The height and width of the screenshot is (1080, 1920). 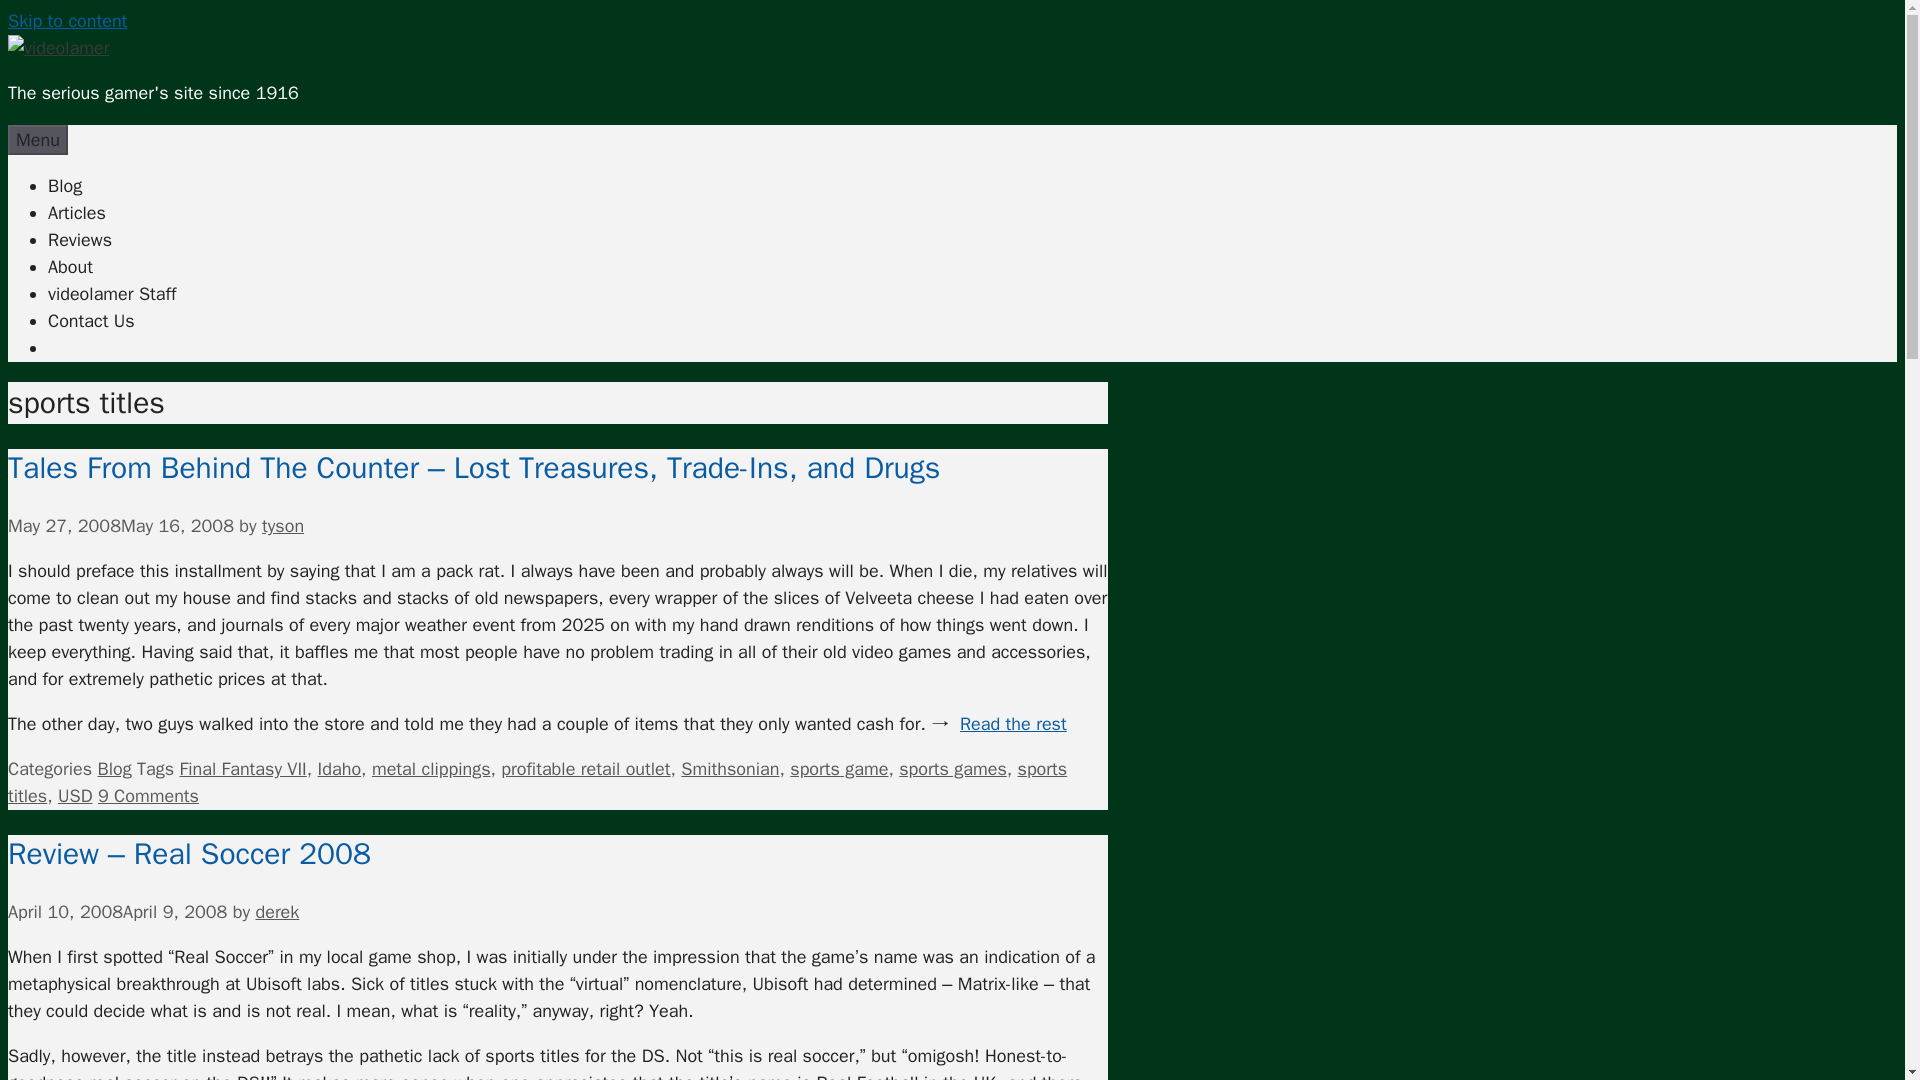 I want to click on derek, so click(x=277, y=912).